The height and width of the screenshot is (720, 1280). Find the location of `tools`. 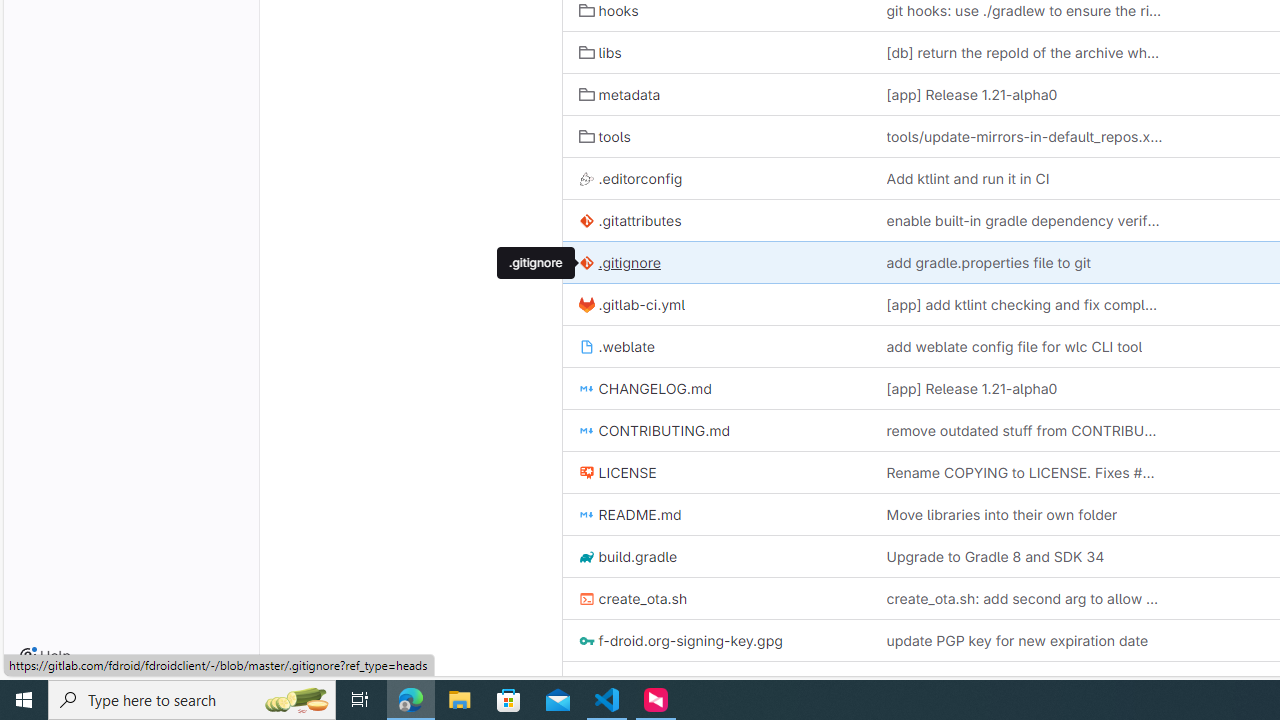

tools is located at coordinates (604, 136).